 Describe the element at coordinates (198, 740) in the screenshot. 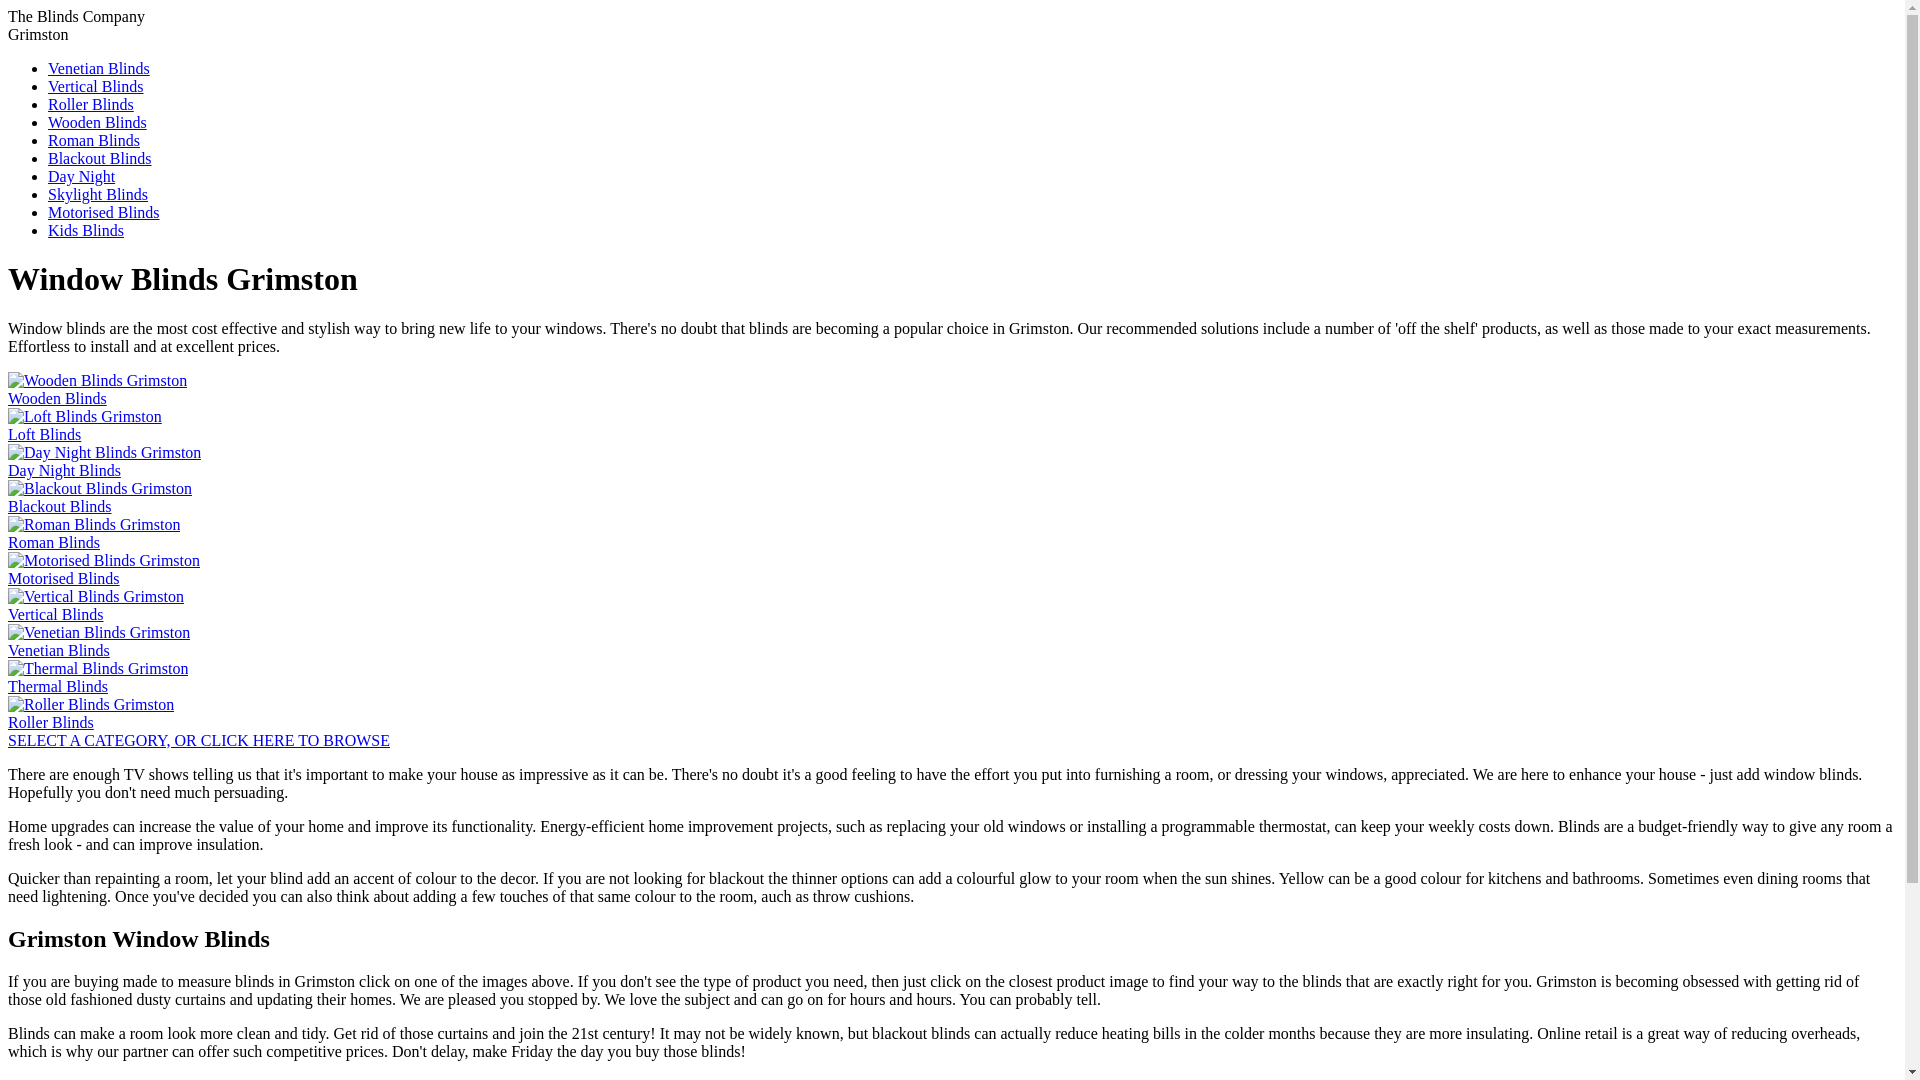

I see `SELECT A CATEGORY, OR CLICK HERE TO BROWSE` at that location.